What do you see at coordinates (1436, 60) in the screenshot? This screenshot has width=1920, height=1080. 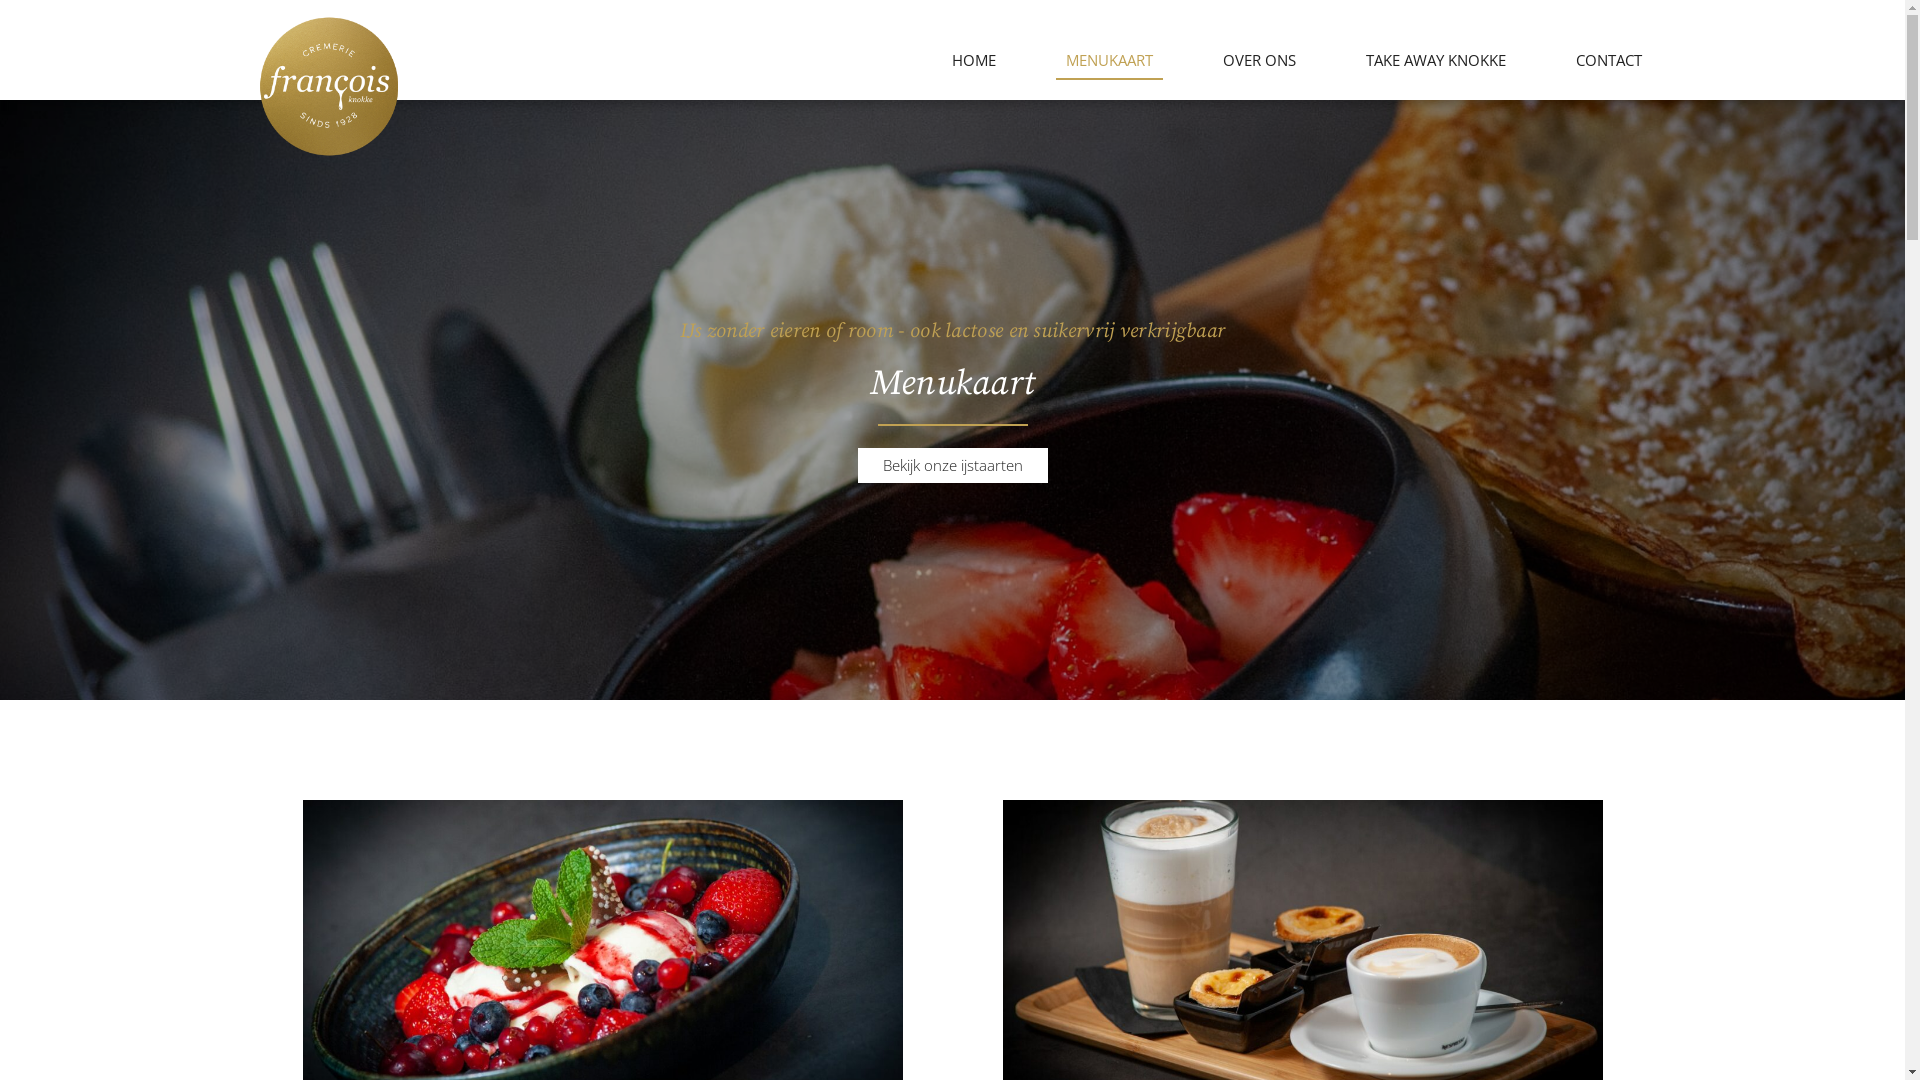 I see `TAKE AWAY KNOKKE` at bounding box center [1436, 60].